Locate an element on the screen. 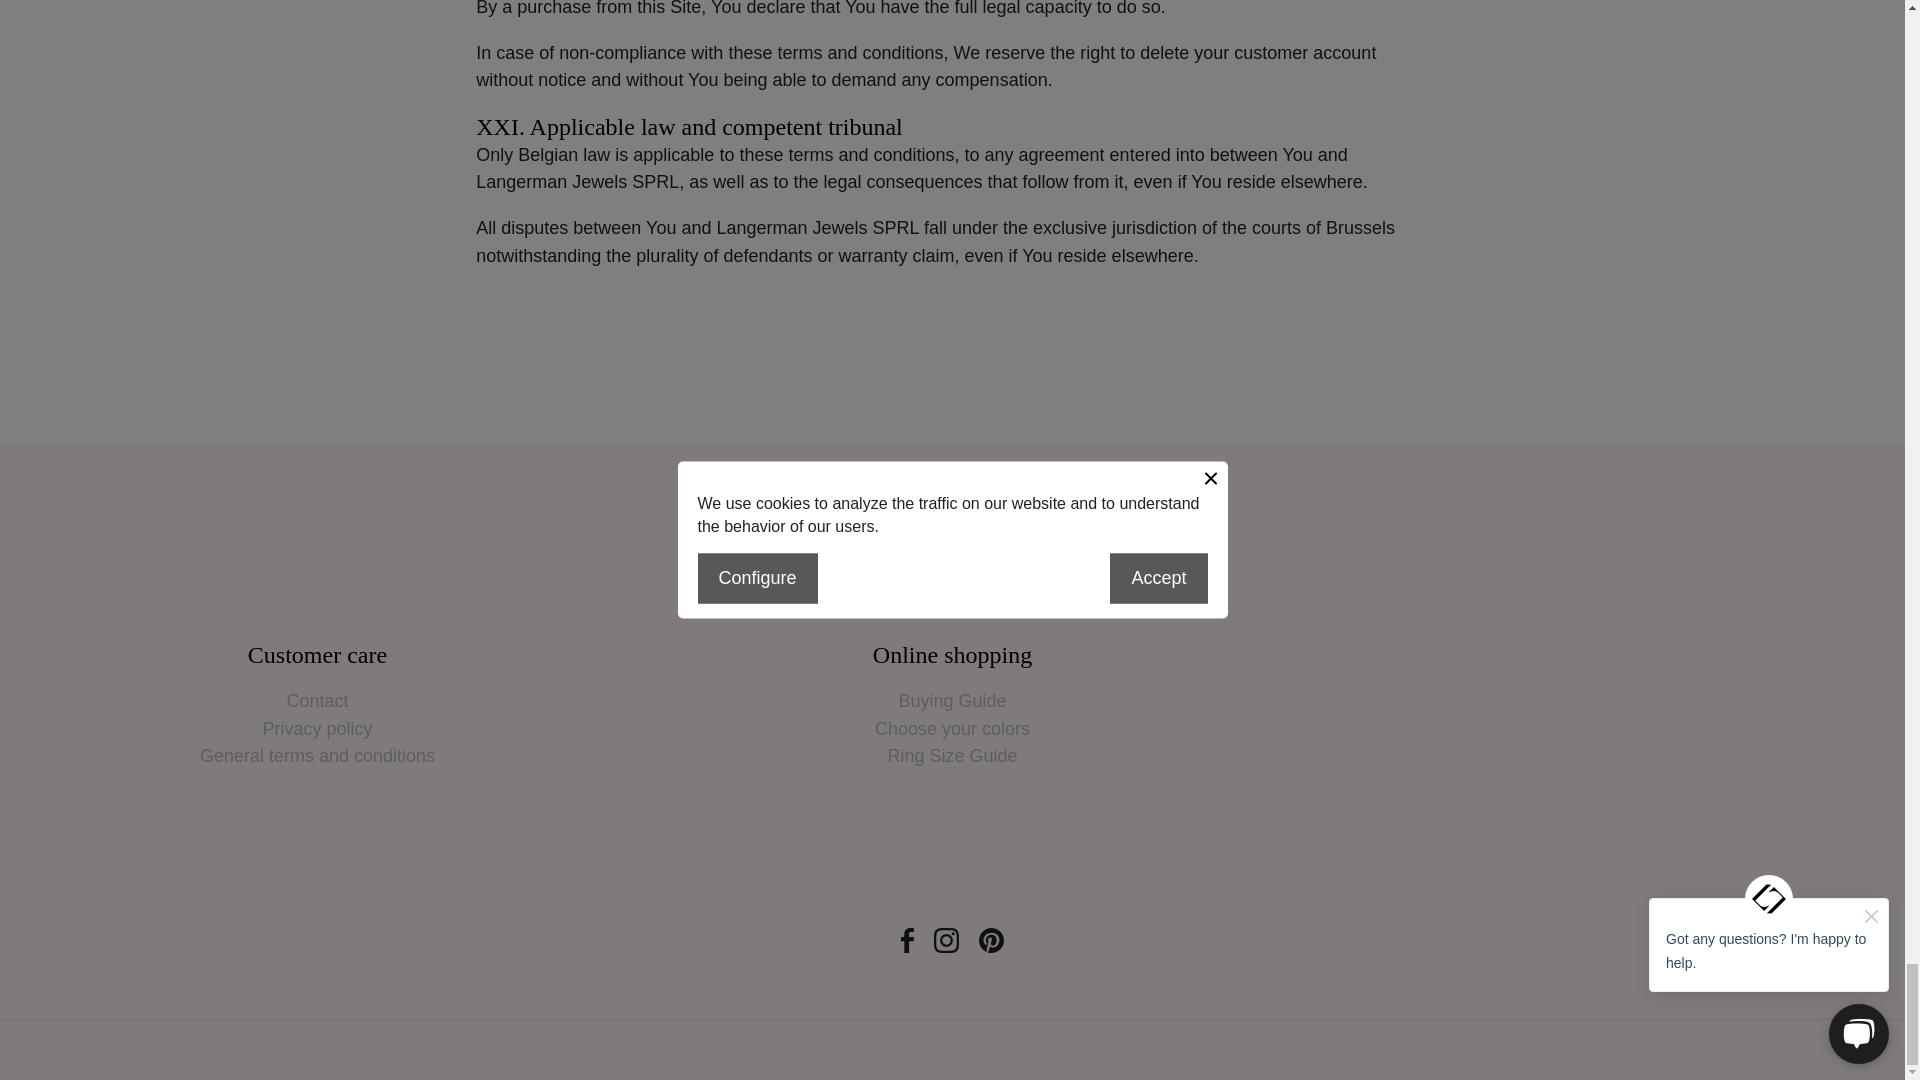  Form 0 is located at coordinates (1586, 749).